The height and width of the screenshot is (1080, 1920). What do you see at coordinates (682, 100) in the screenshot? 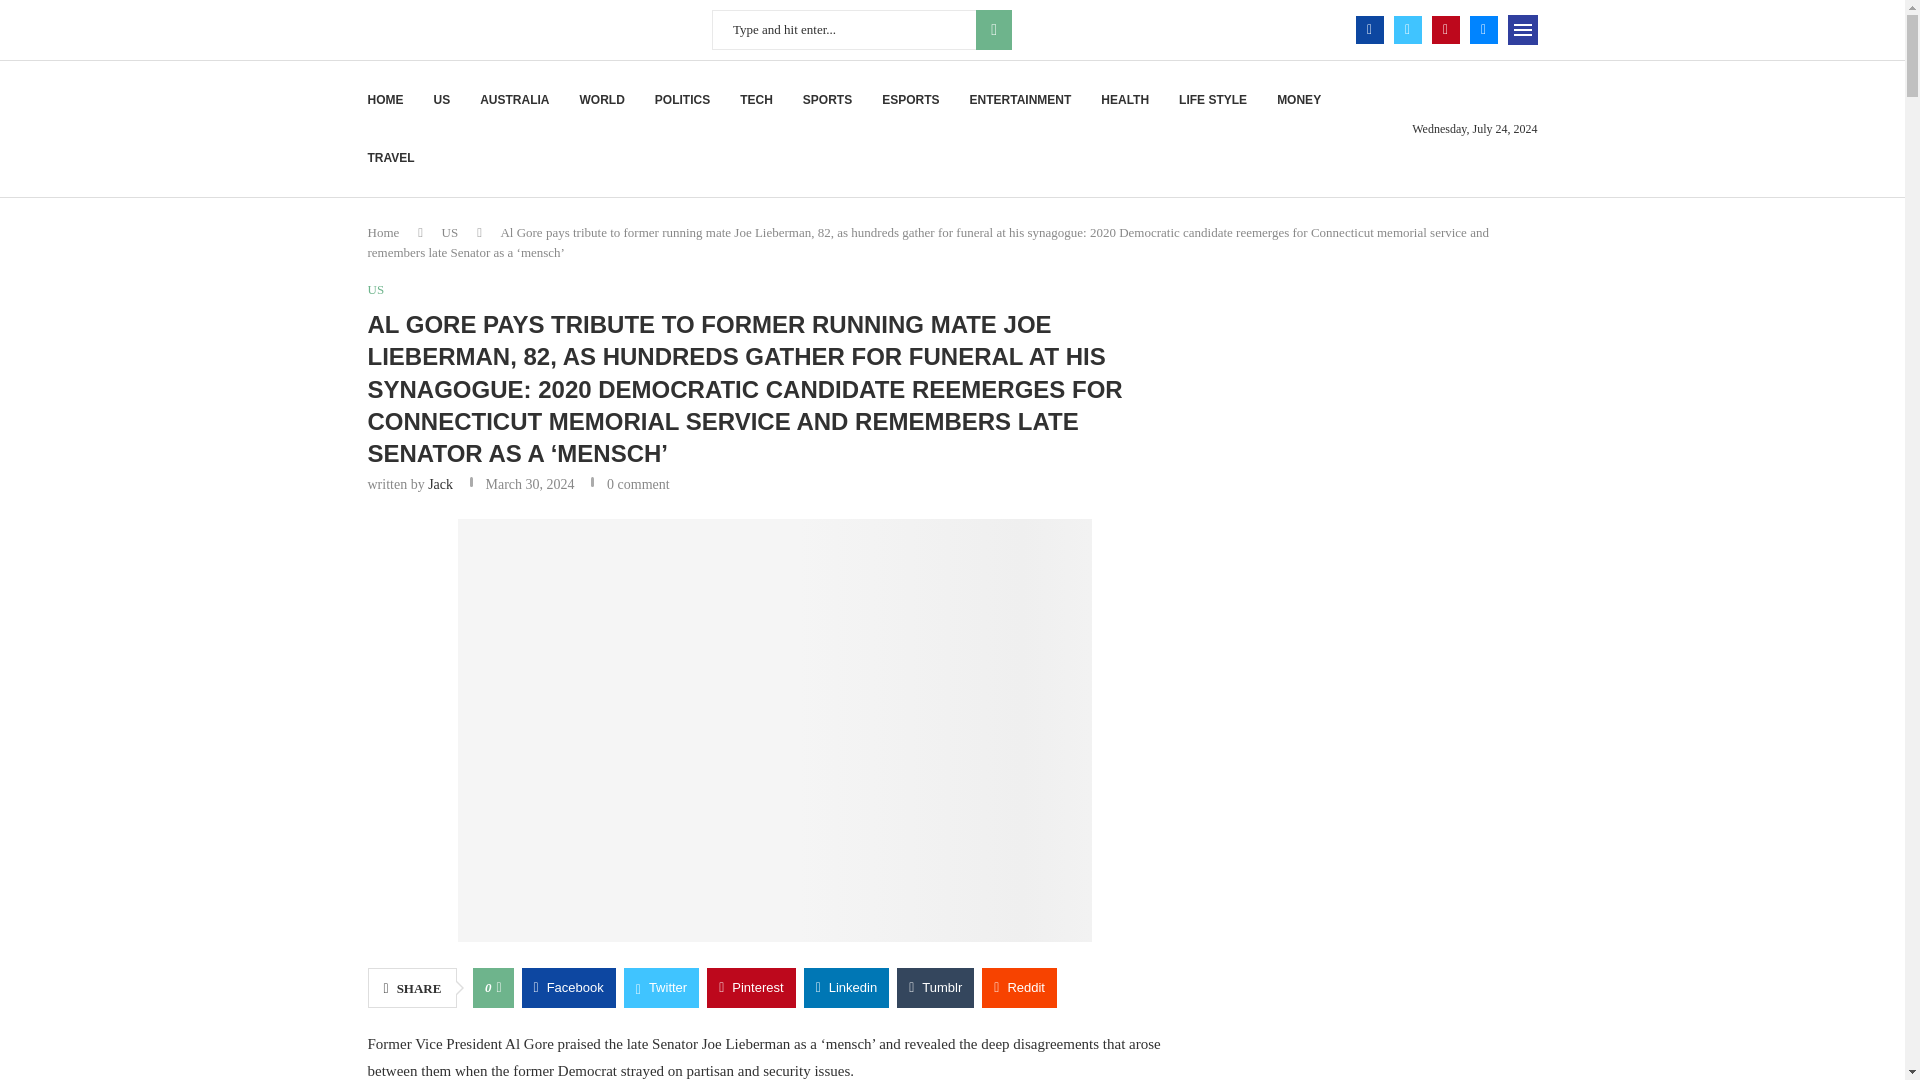
I see `POLITICS` at bounding box center [682, 100].